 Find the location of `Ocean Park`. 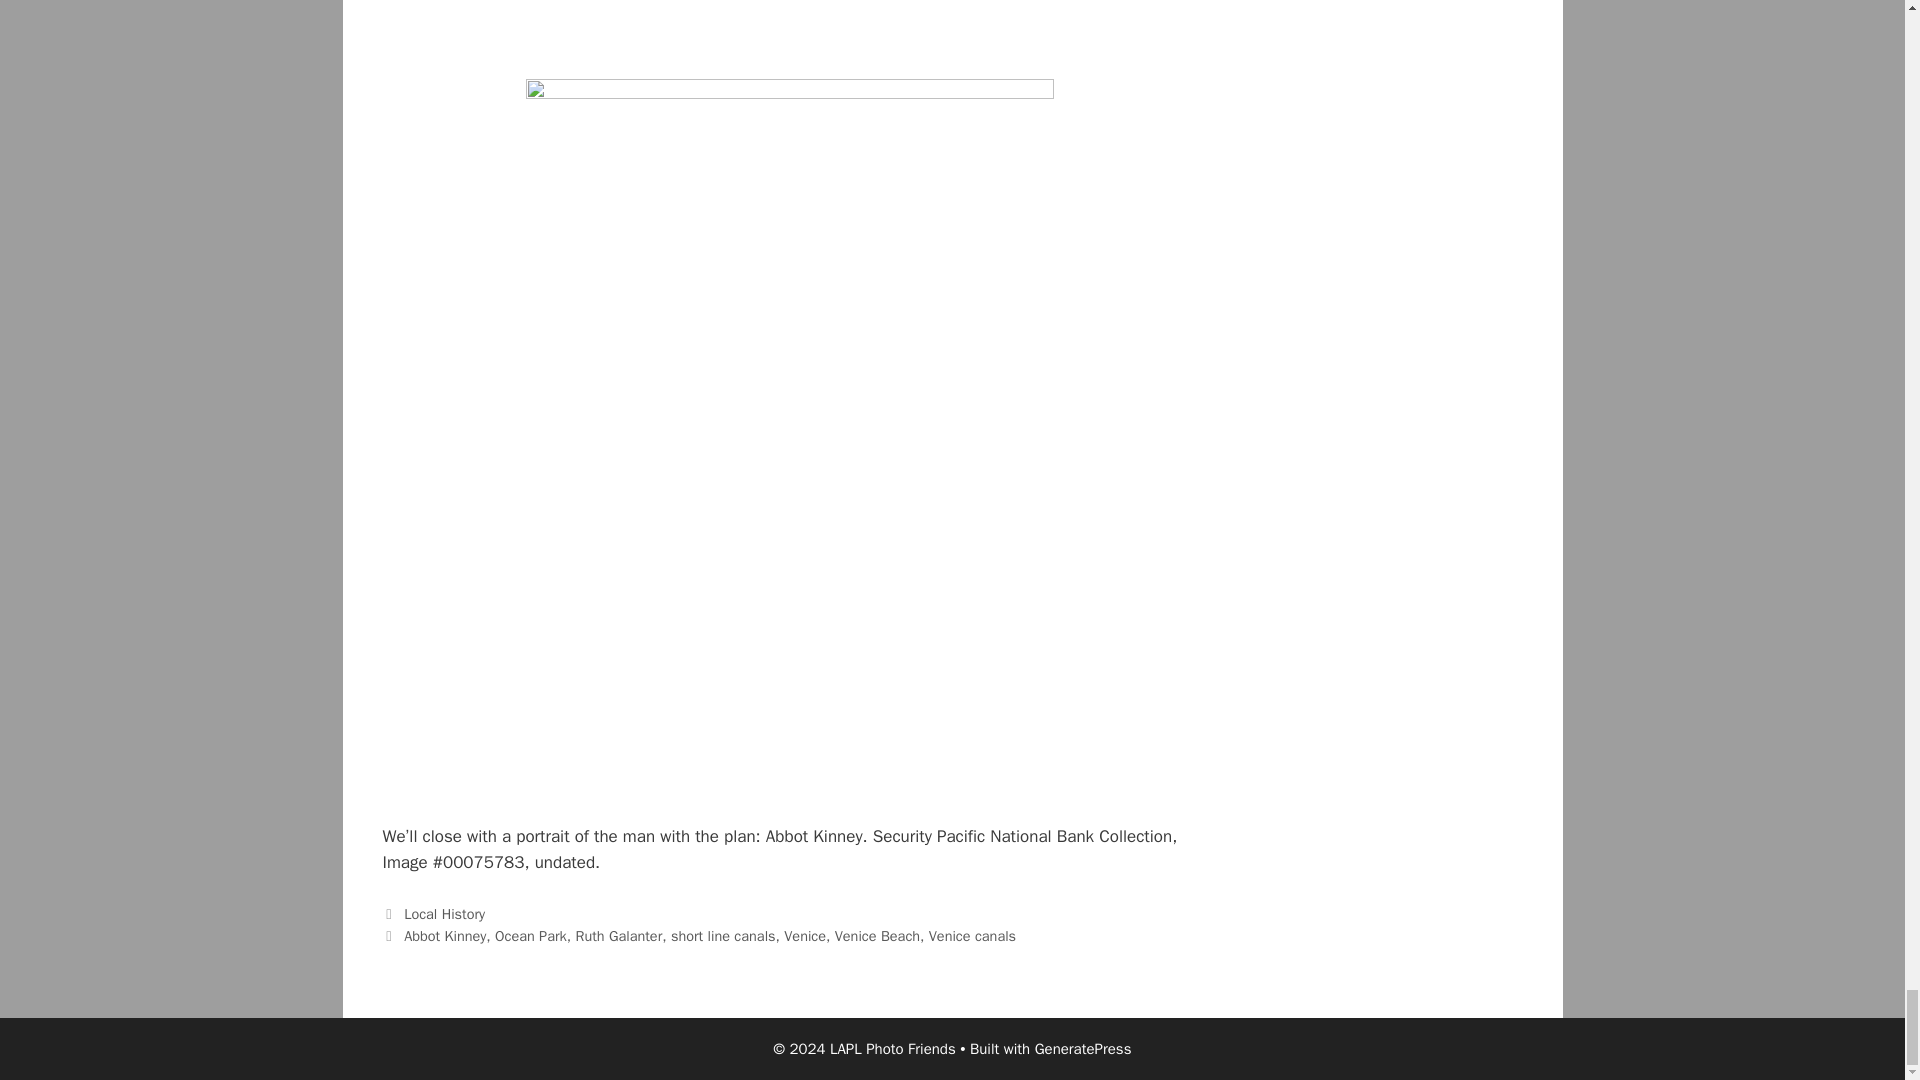

Ocean Park is located at coordinates (530, 936).